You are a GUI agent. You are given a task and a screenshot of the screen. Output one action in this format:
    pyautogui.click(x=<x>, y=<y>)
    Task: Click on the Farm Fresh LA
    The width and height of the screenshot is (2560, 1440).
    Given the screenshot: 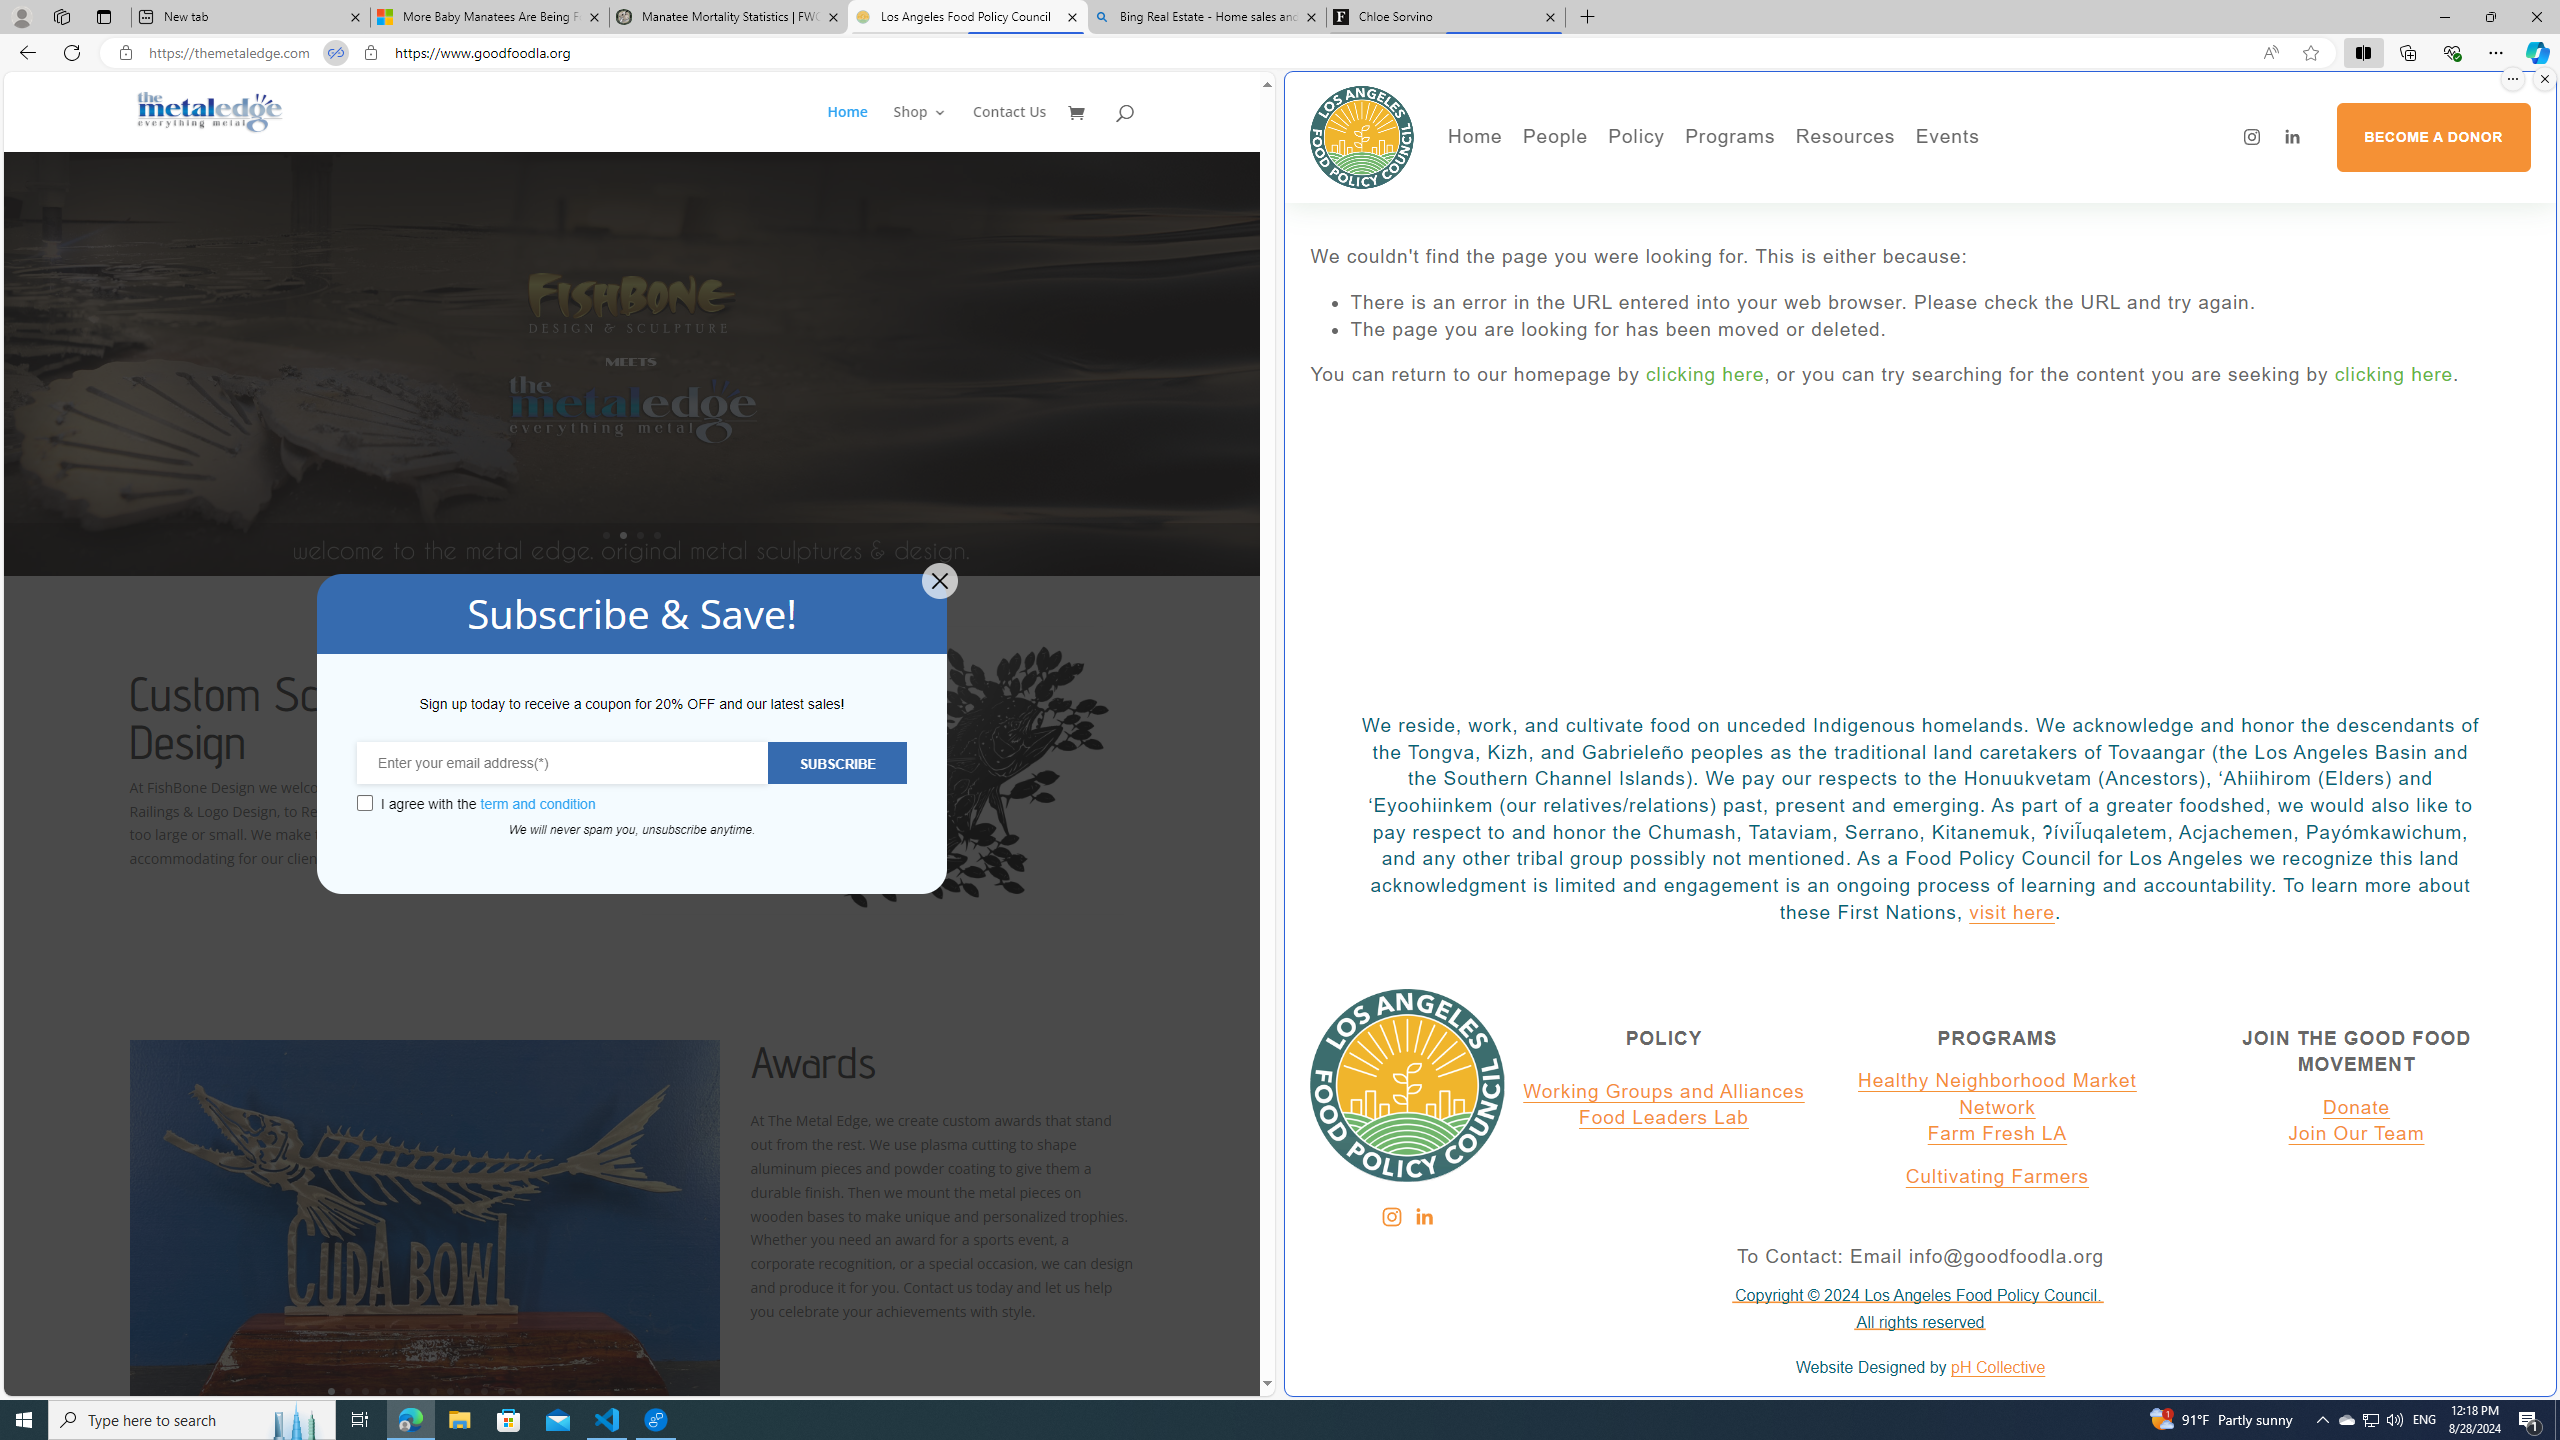 What is the action you would take?
    pyautogui.click(x=1998, y=1134)
    